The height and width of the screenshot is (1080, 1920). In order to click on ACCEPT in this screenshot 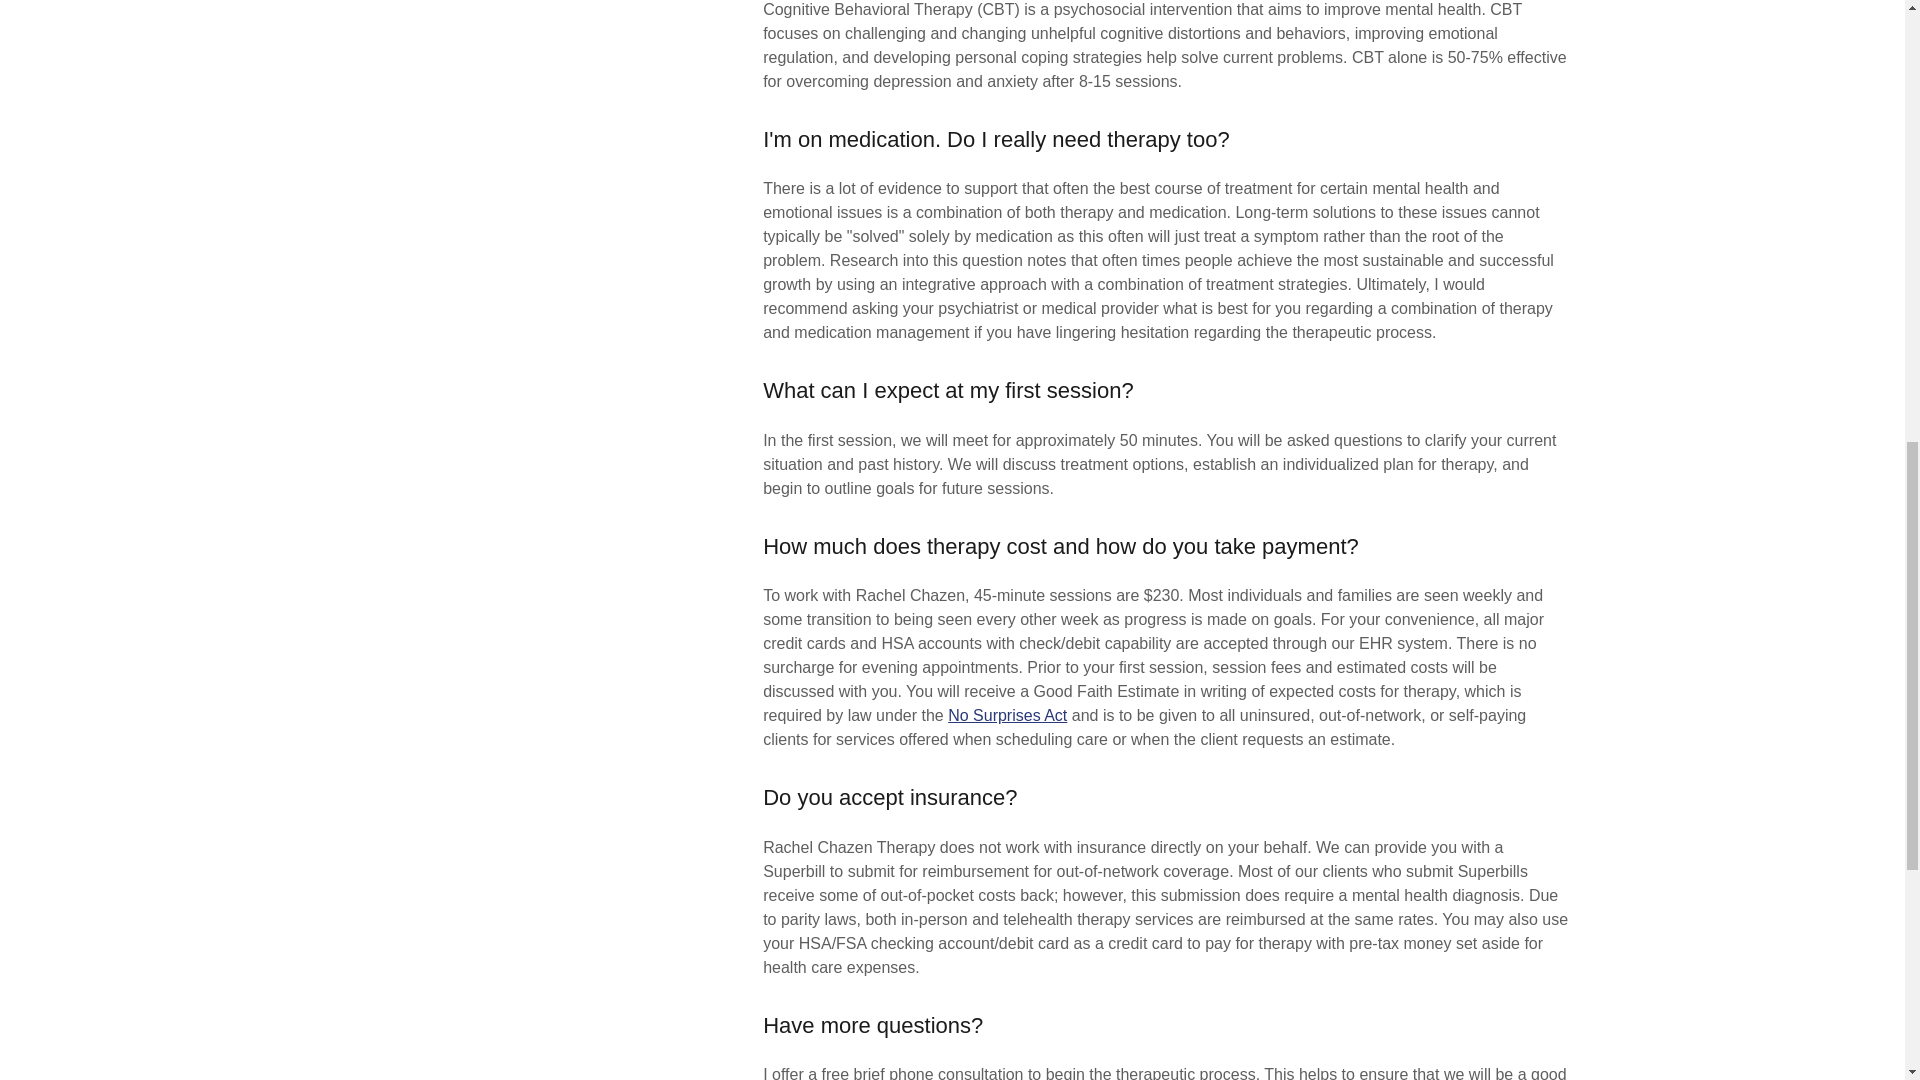, I will do `click(1680, 428)`.